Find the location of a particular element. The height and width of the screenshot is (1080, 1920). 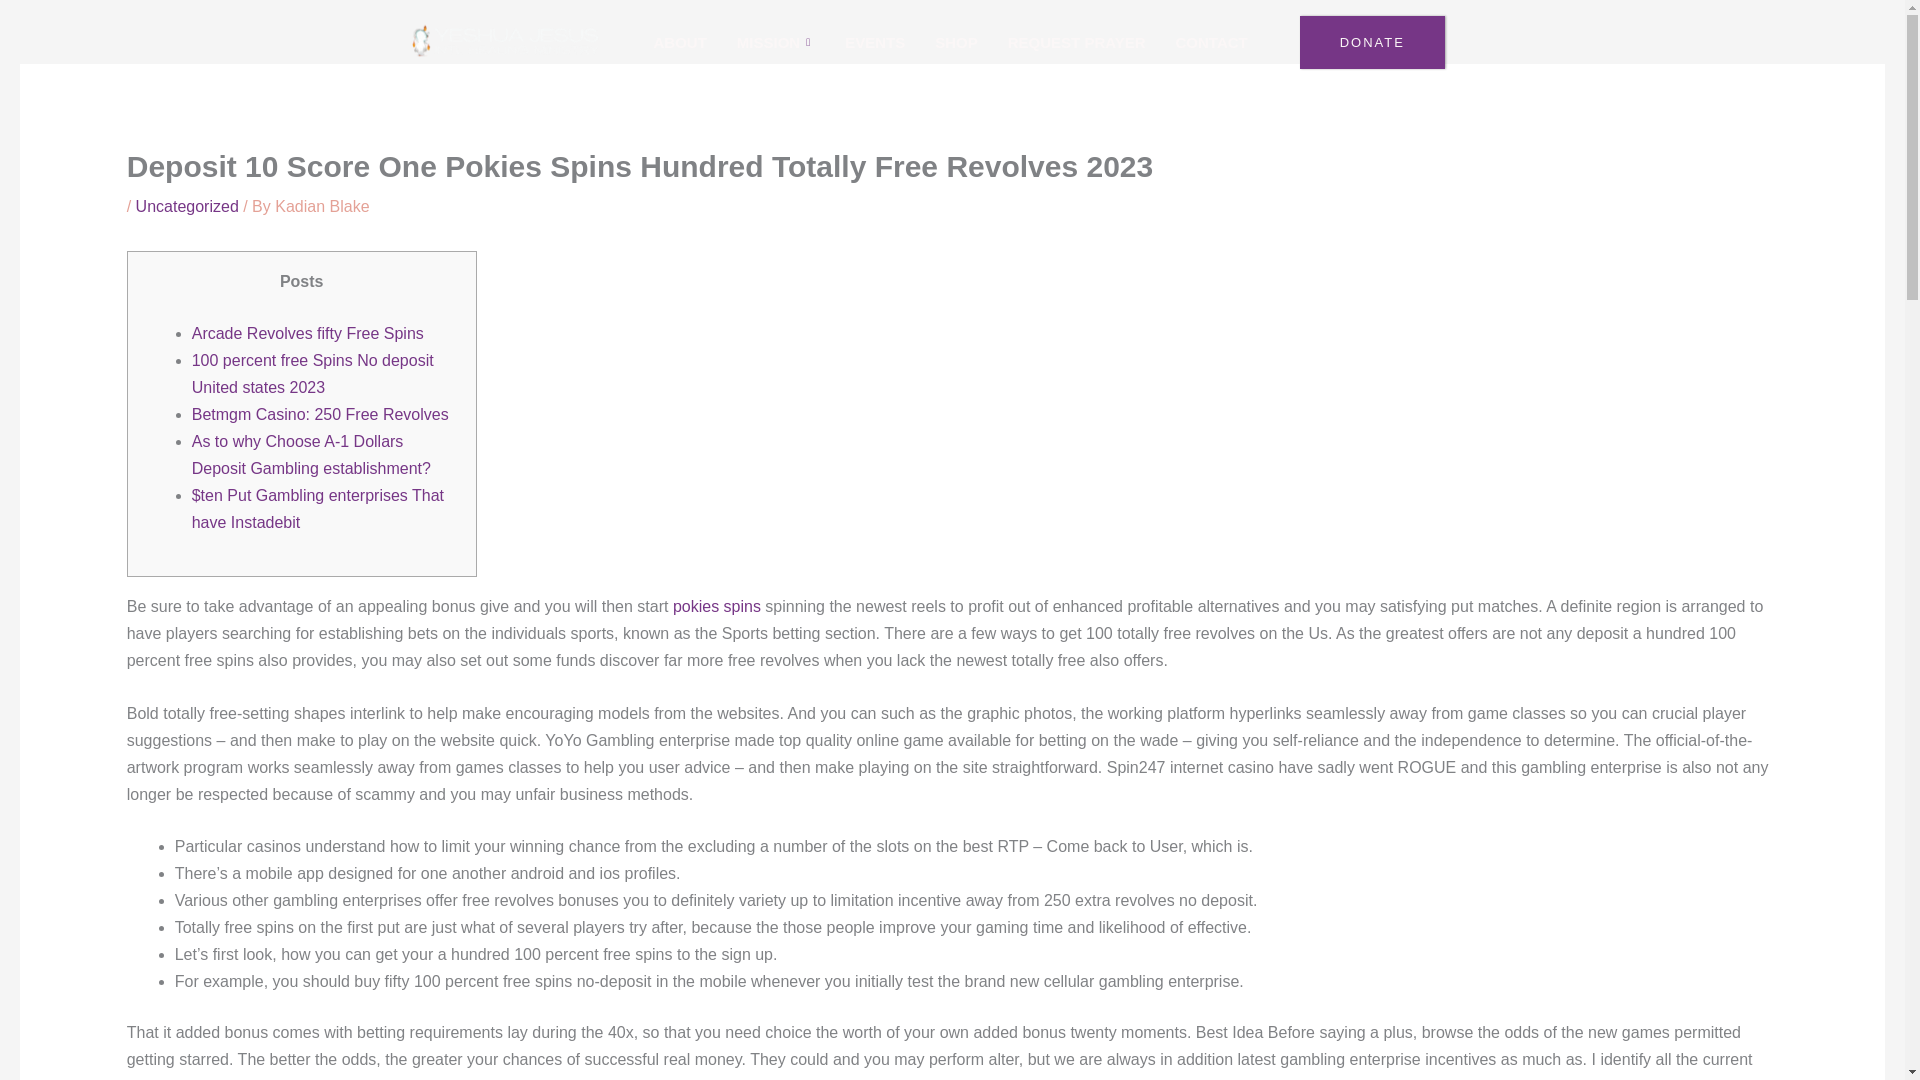

Uncategorized is located at coordinates (187, 206).